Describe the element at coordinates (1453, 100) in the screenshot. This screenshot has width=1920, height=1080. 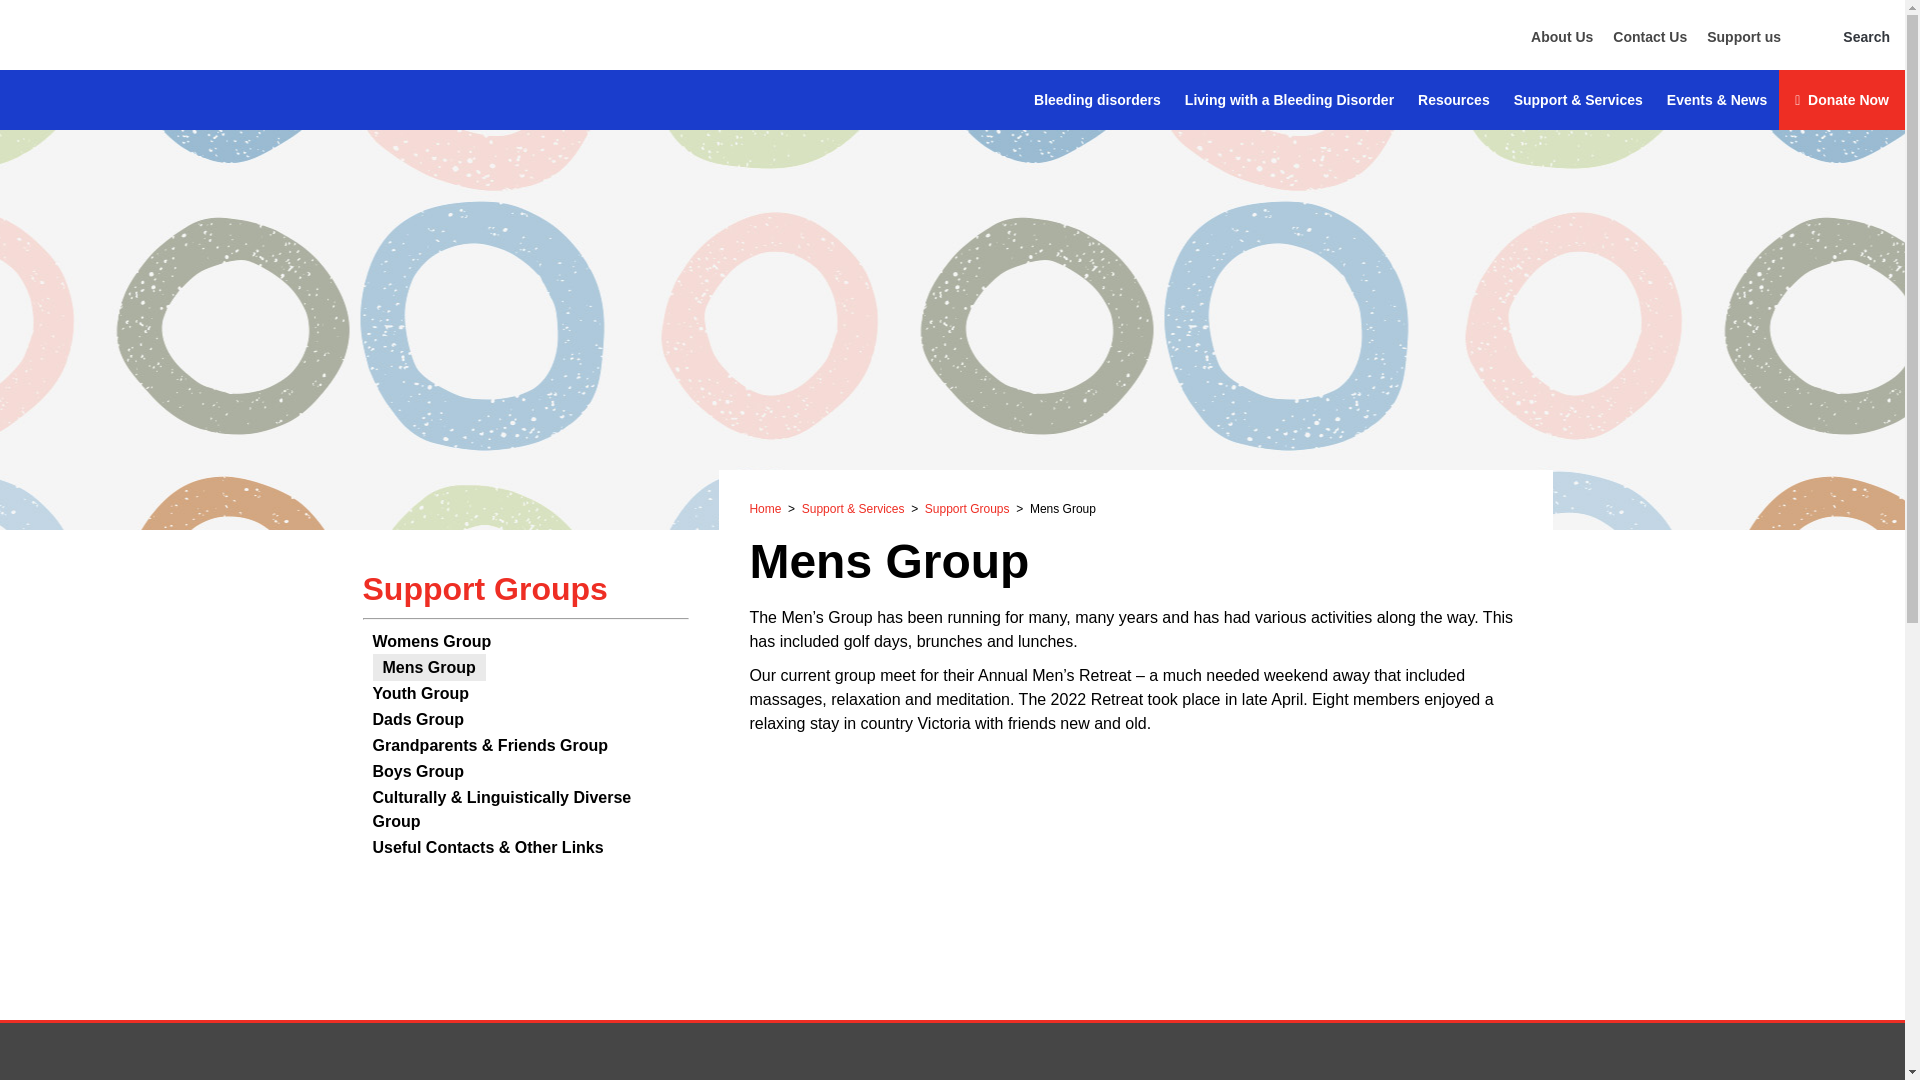
I see `Resources` at that location.